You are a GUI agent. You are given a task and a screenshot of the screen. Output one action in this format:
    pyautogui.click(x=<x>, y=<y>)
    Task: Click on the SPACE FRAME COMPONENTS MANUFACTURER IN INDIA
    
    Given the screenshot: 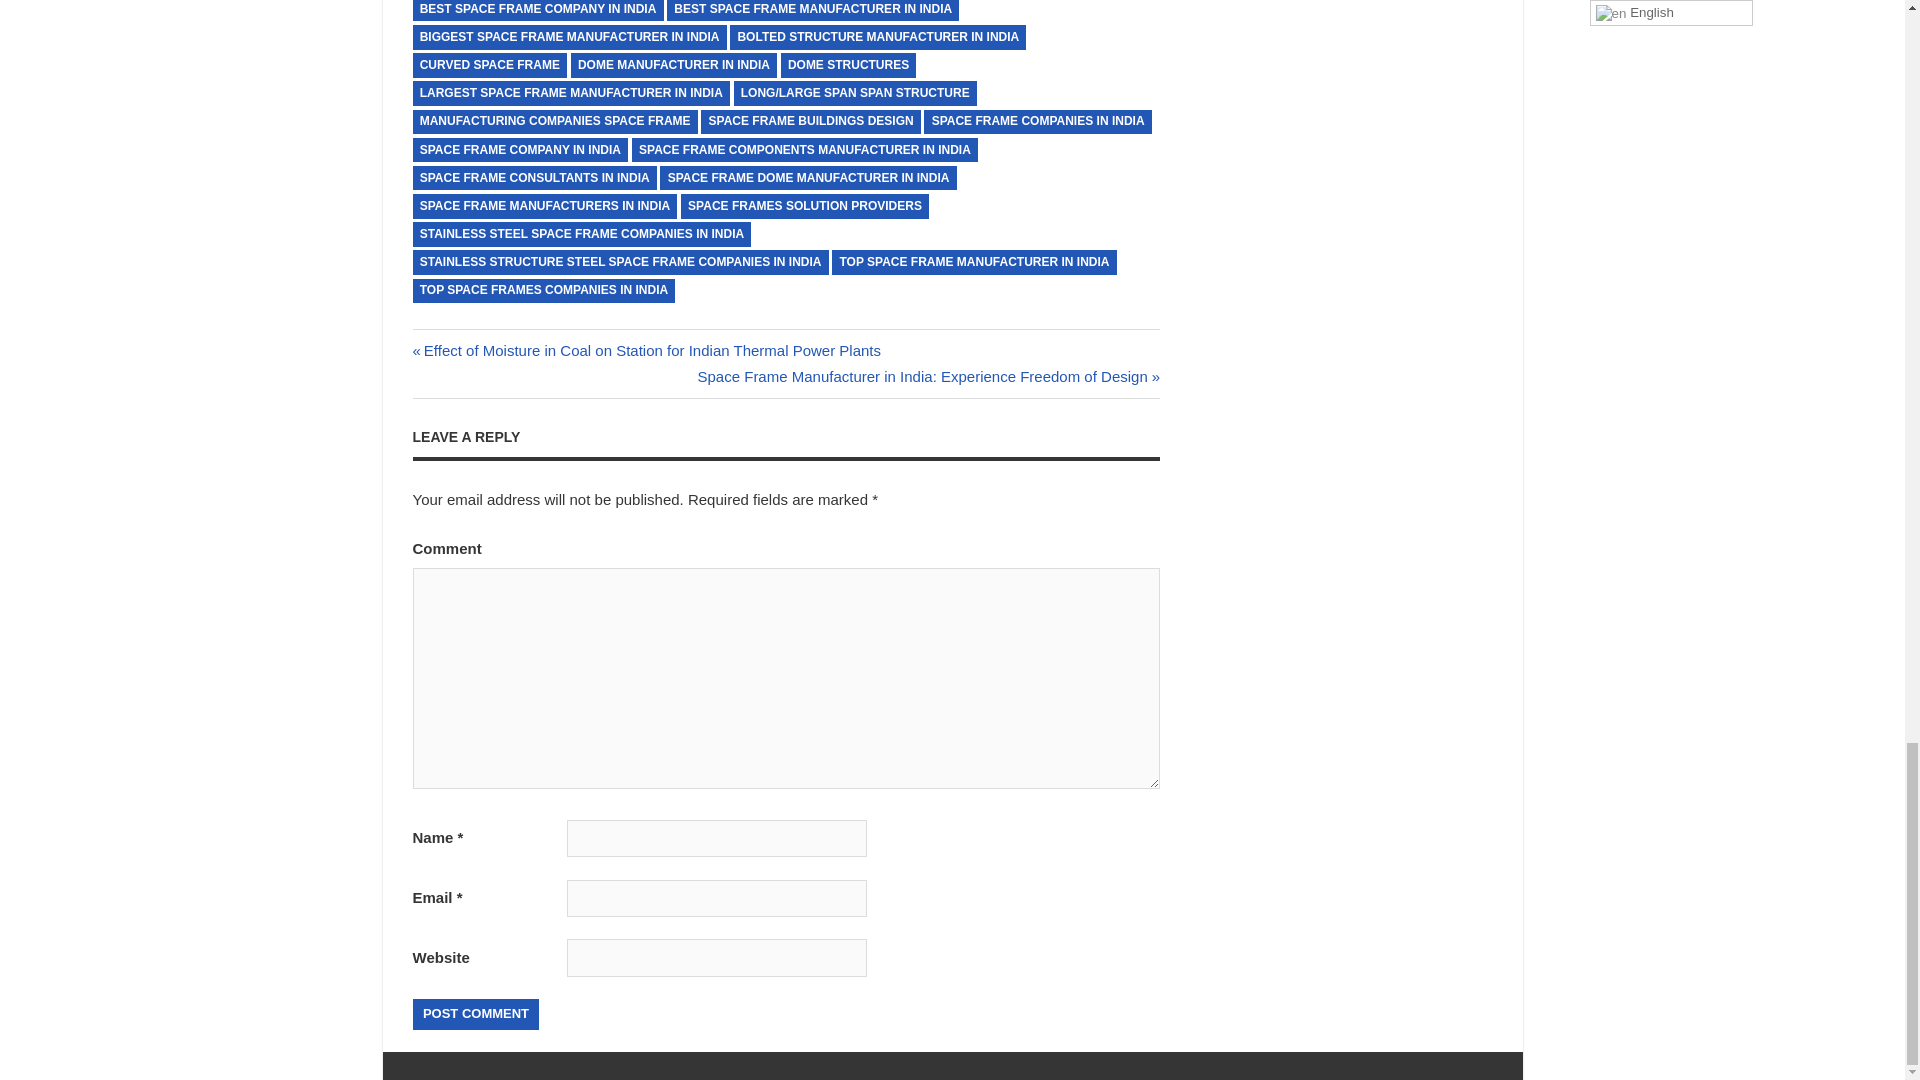 What is the action you would take?
    pyautogui.click(x=804, y=150)
    